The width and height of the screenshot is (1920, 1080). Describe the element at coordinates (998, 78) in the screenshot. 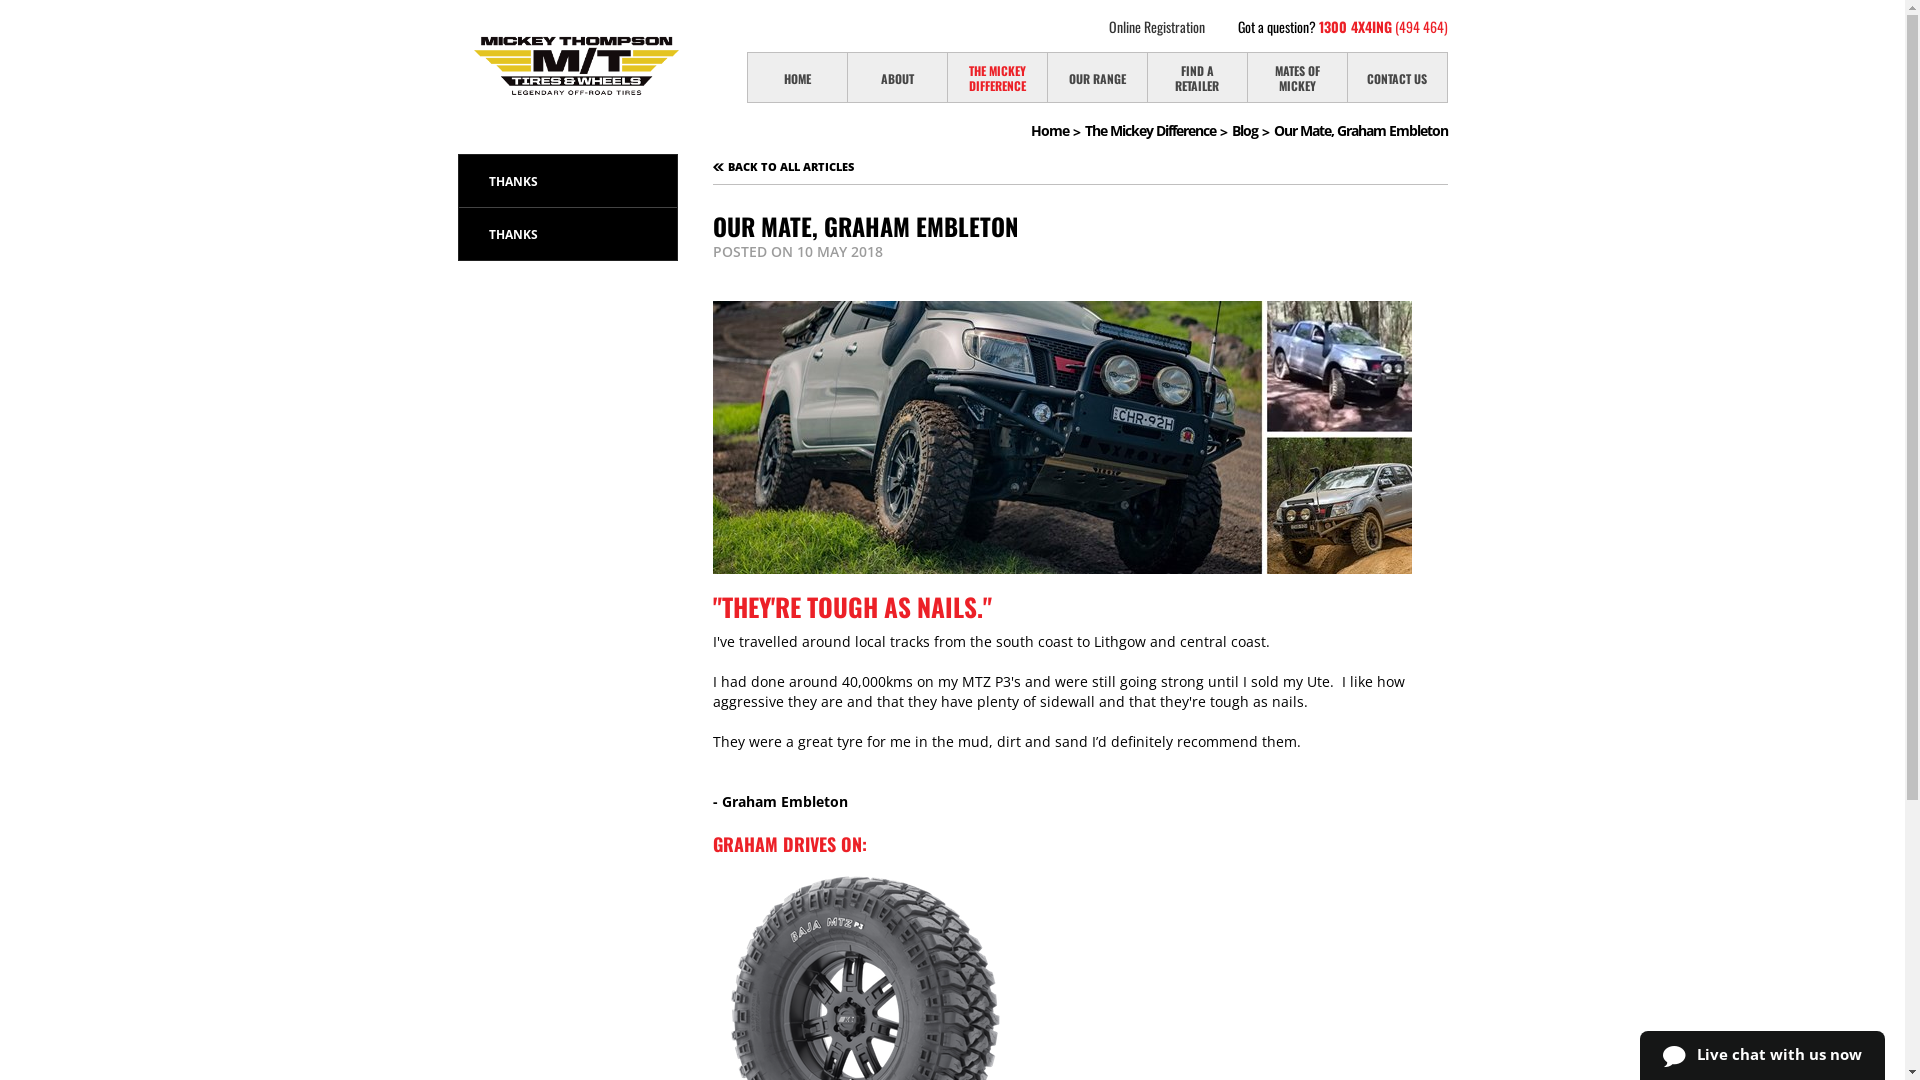

I see `THE MICKEY DIFFERENCE` at that location.